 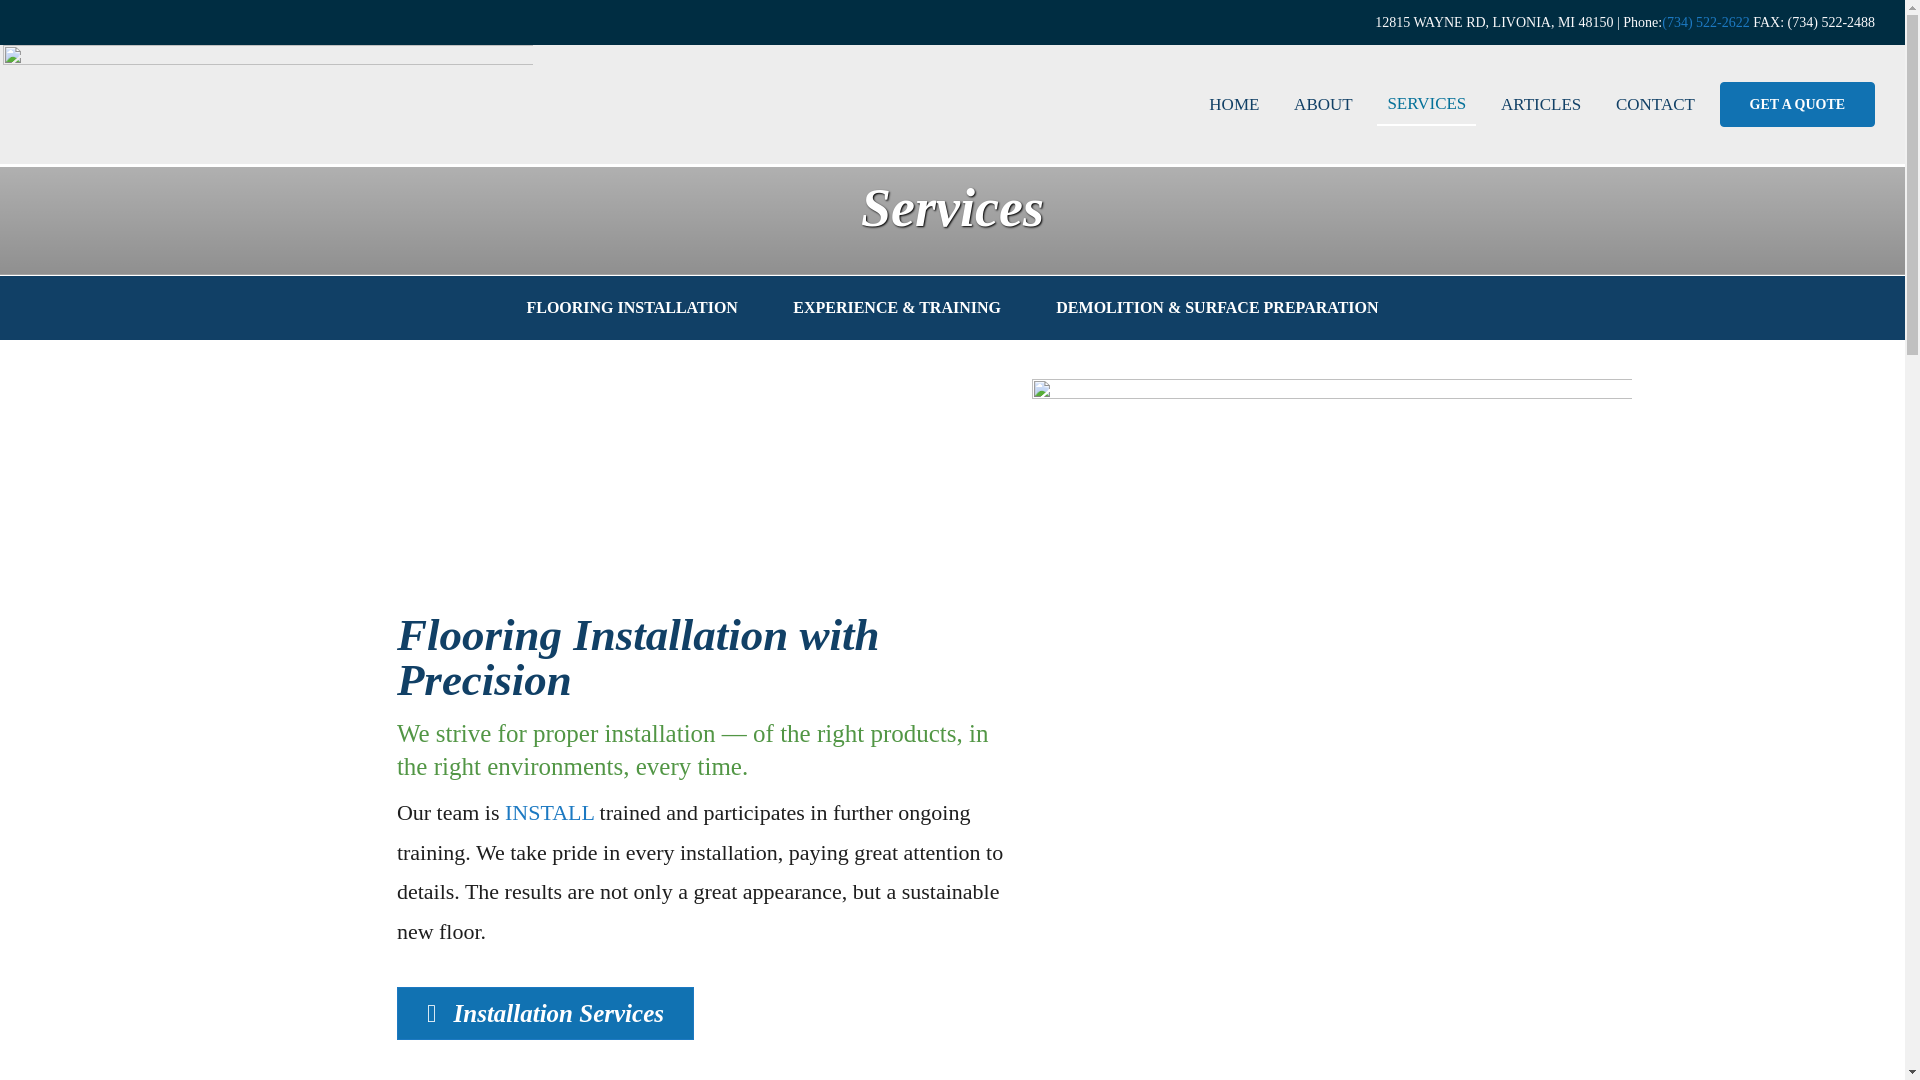 I want to click on GET A QUOTE, so click(x=1798, y=104).